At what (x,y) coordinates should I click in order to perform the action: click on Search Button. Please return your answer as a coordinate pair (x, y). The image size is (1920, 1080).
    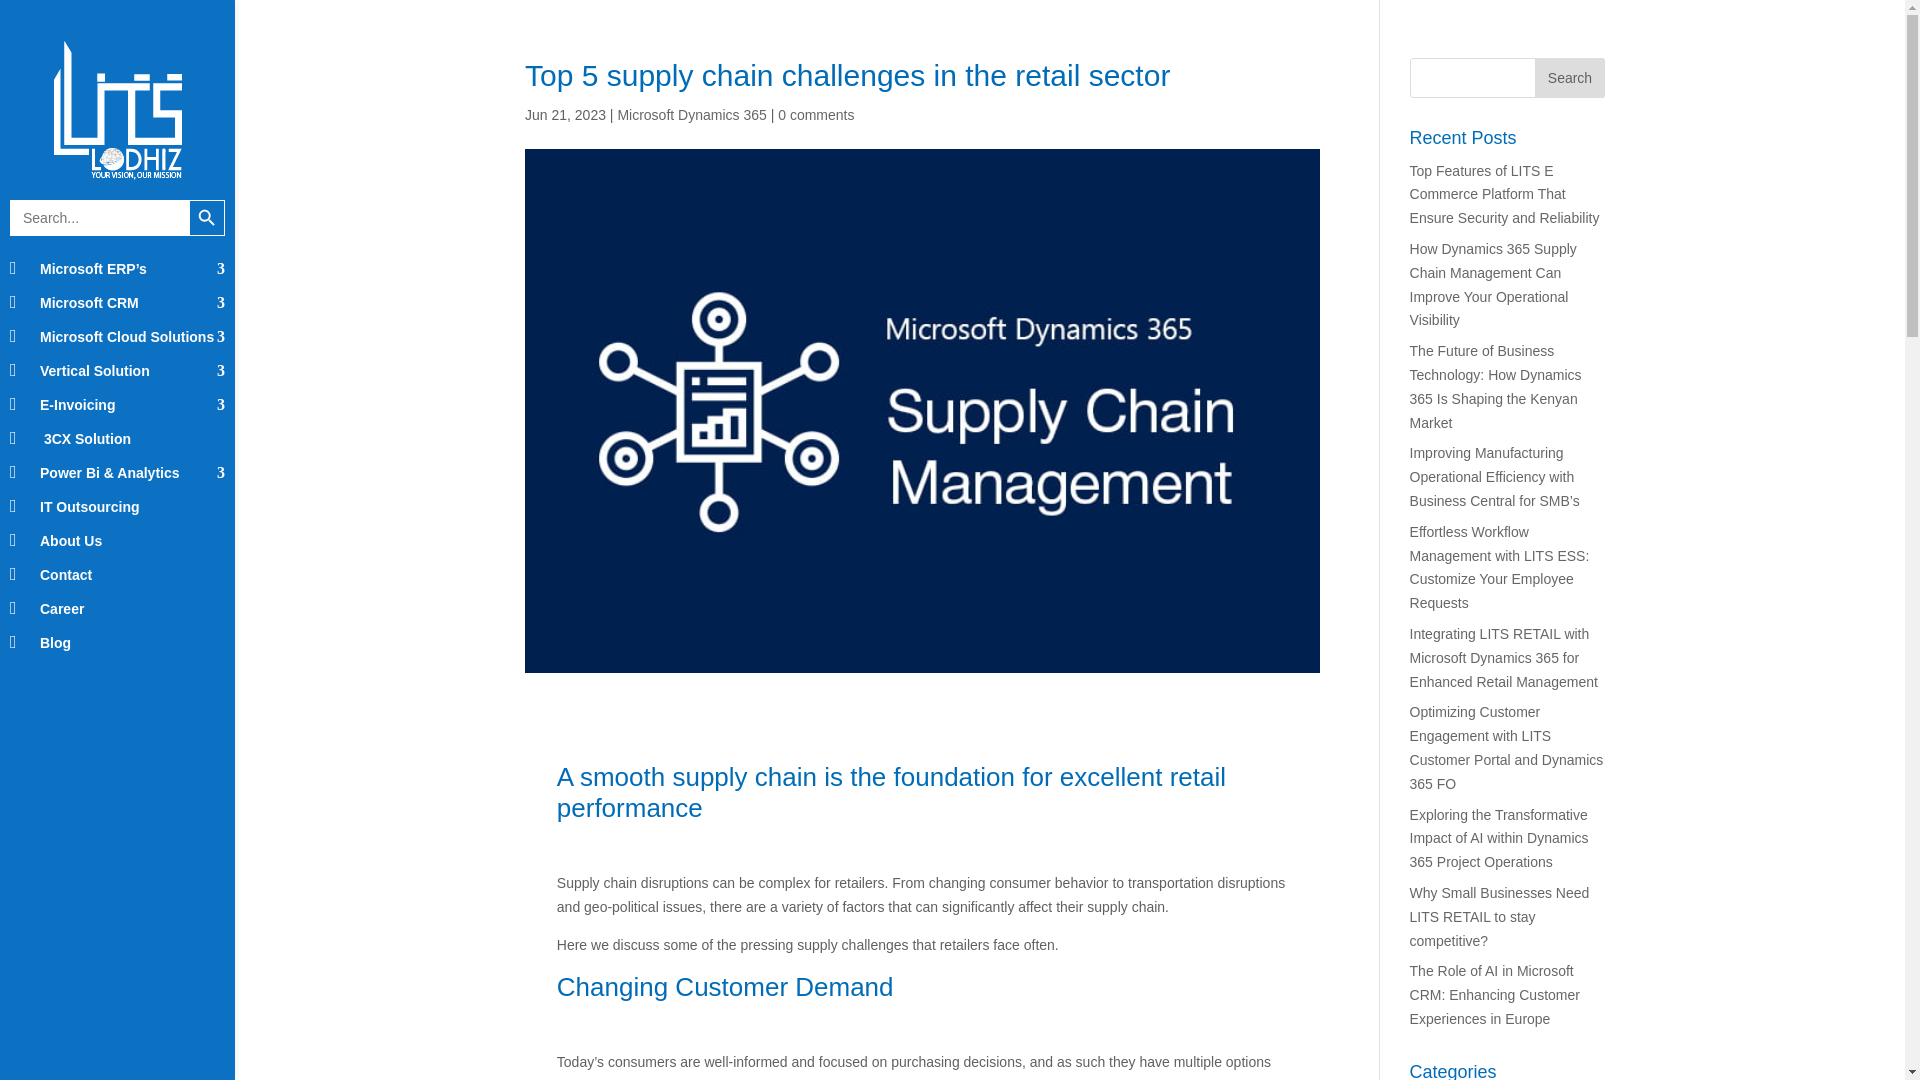
    Looking at the image, I should click on (206, 218).